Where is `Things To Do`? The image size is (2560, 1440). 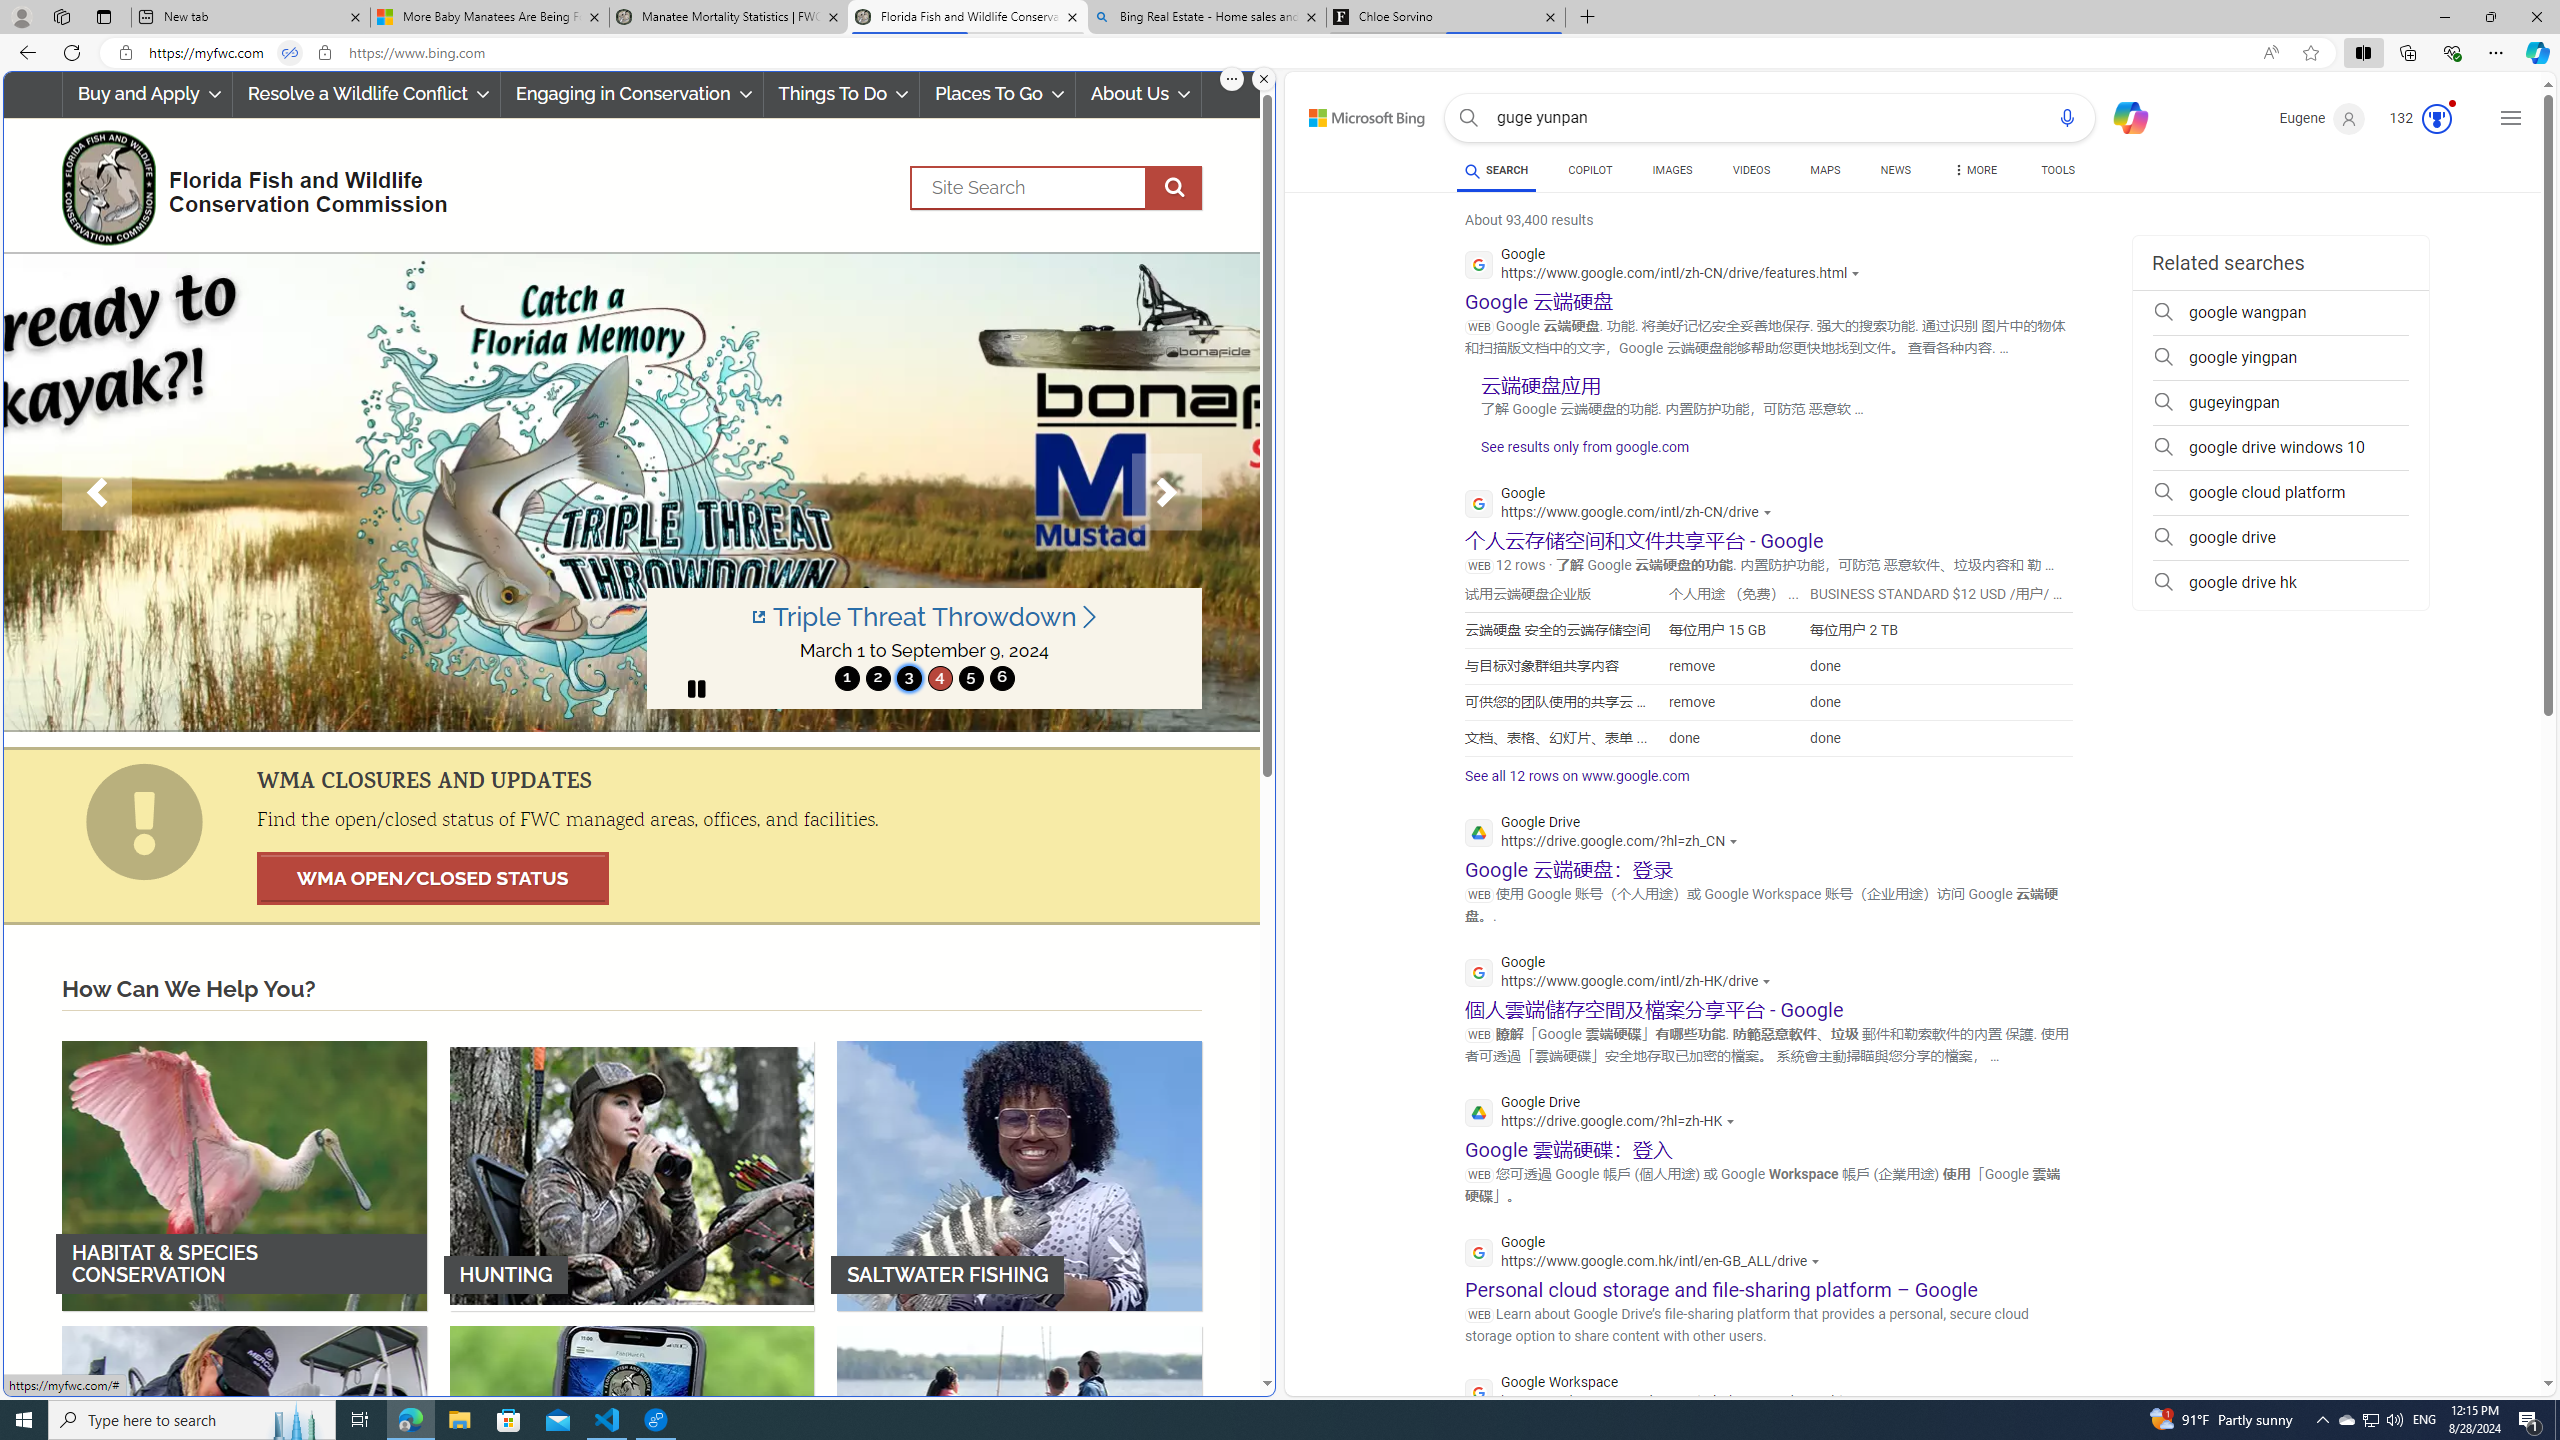 Things To Do is located at coordinates (840, 94).